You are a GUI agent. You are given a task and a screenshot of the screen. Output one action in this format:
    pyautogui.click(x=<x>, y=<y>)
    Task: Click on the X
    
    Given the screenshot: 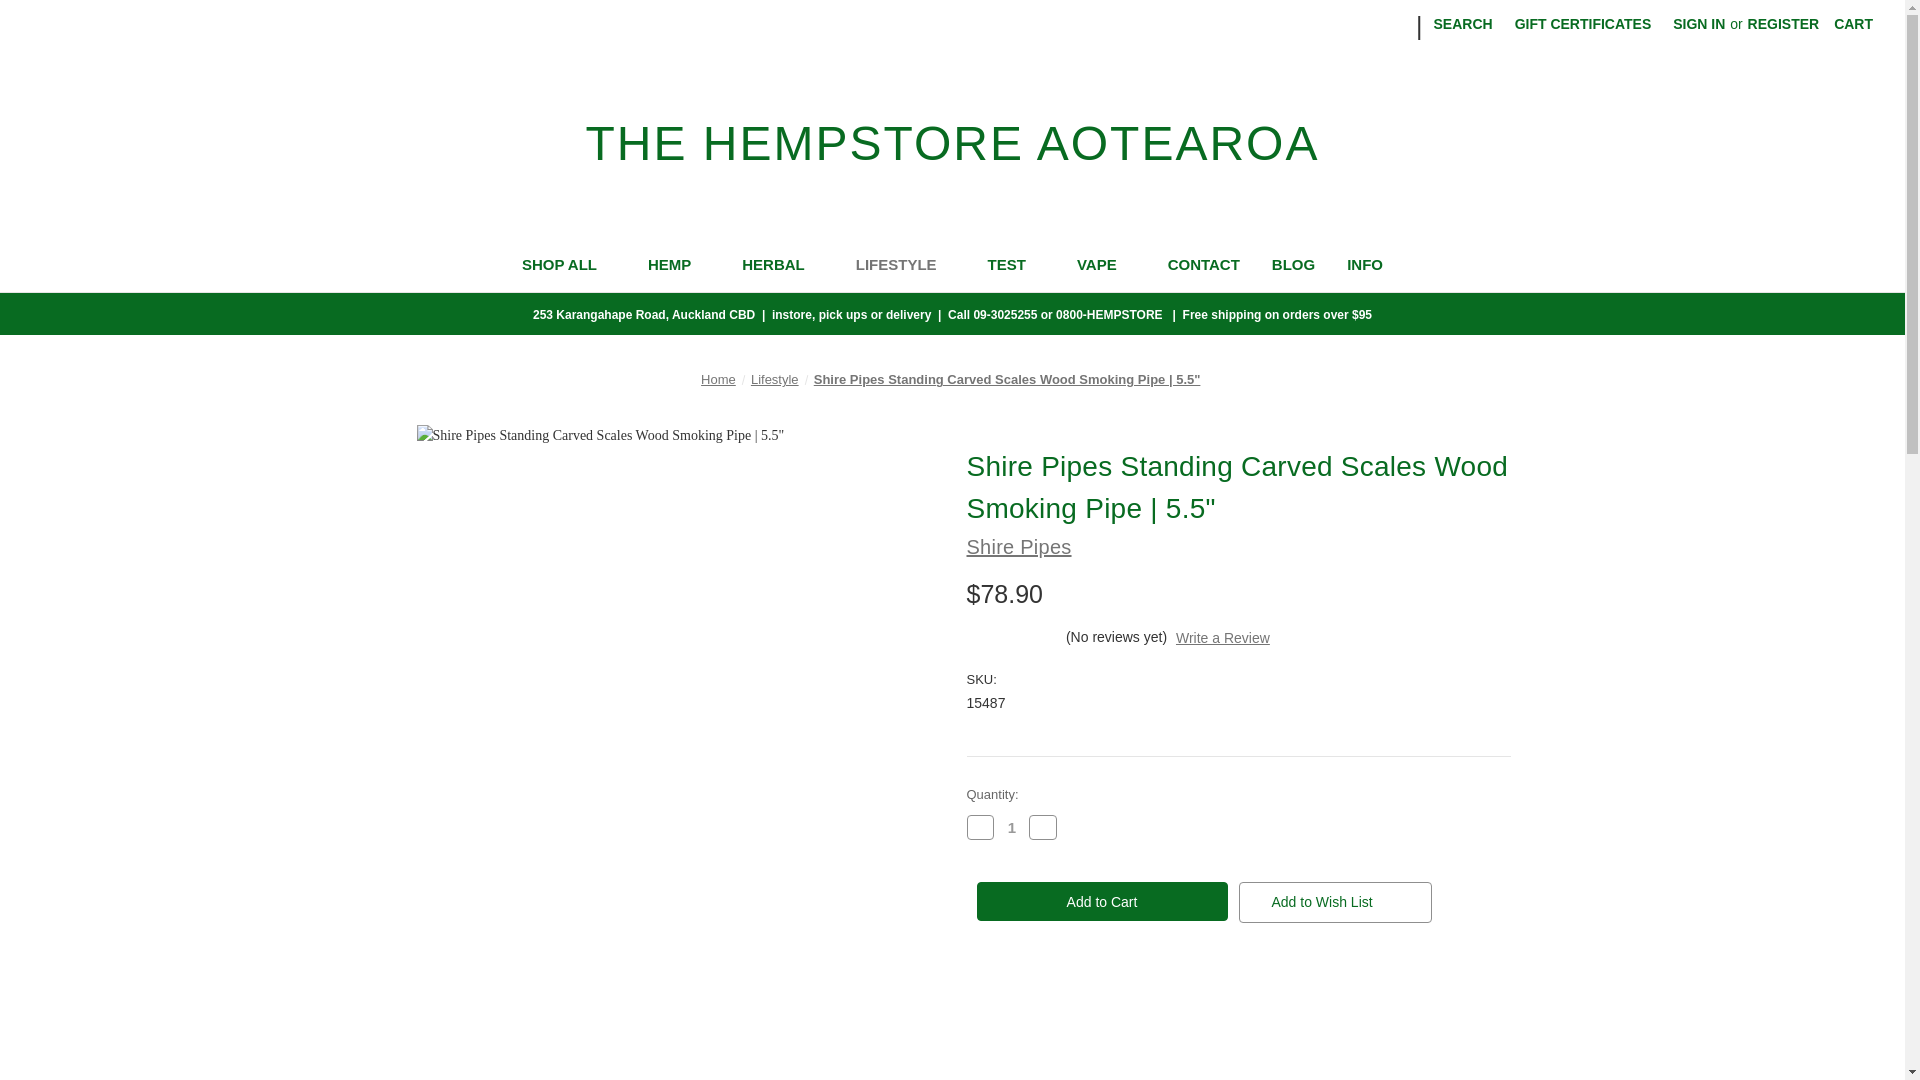 What is the action you would take?
    pyautogui.click(x=1290, y=27)
    